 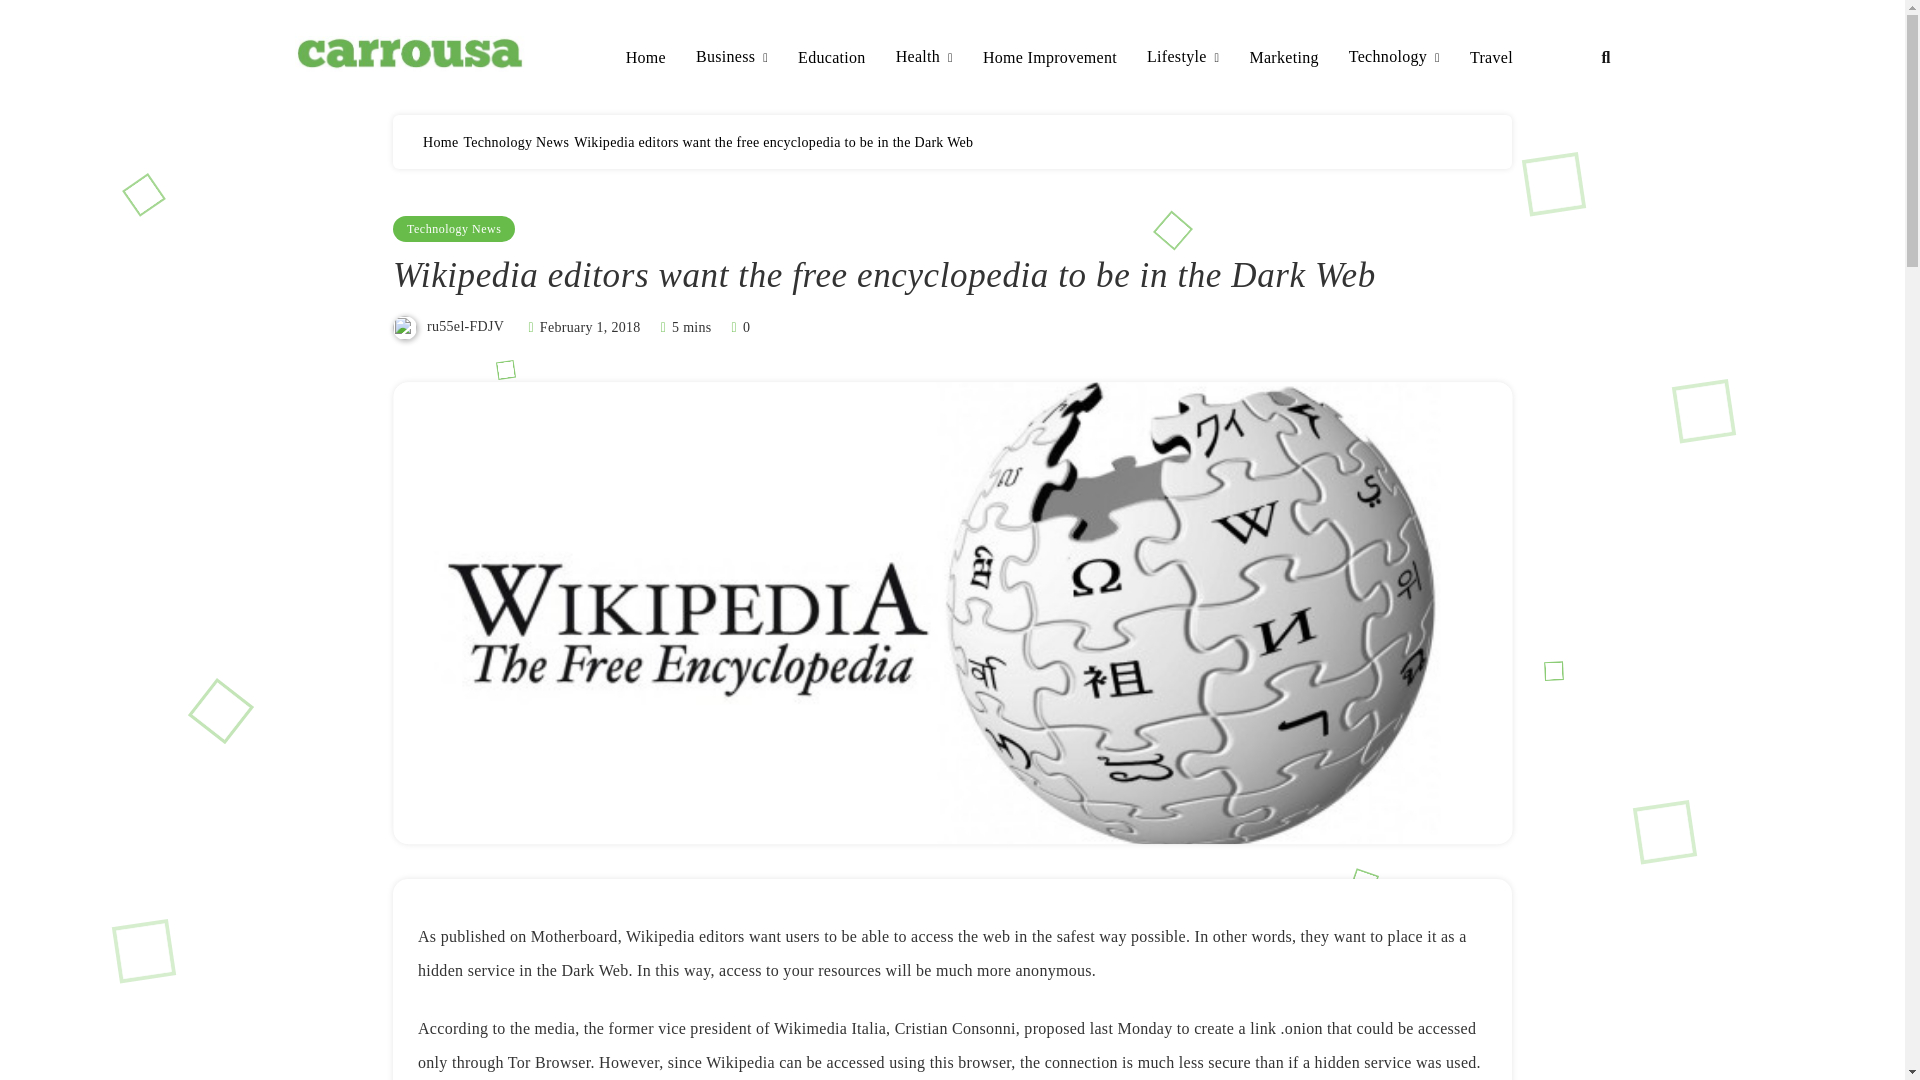 I want to click on Technology News, so click(x=454, y=228).